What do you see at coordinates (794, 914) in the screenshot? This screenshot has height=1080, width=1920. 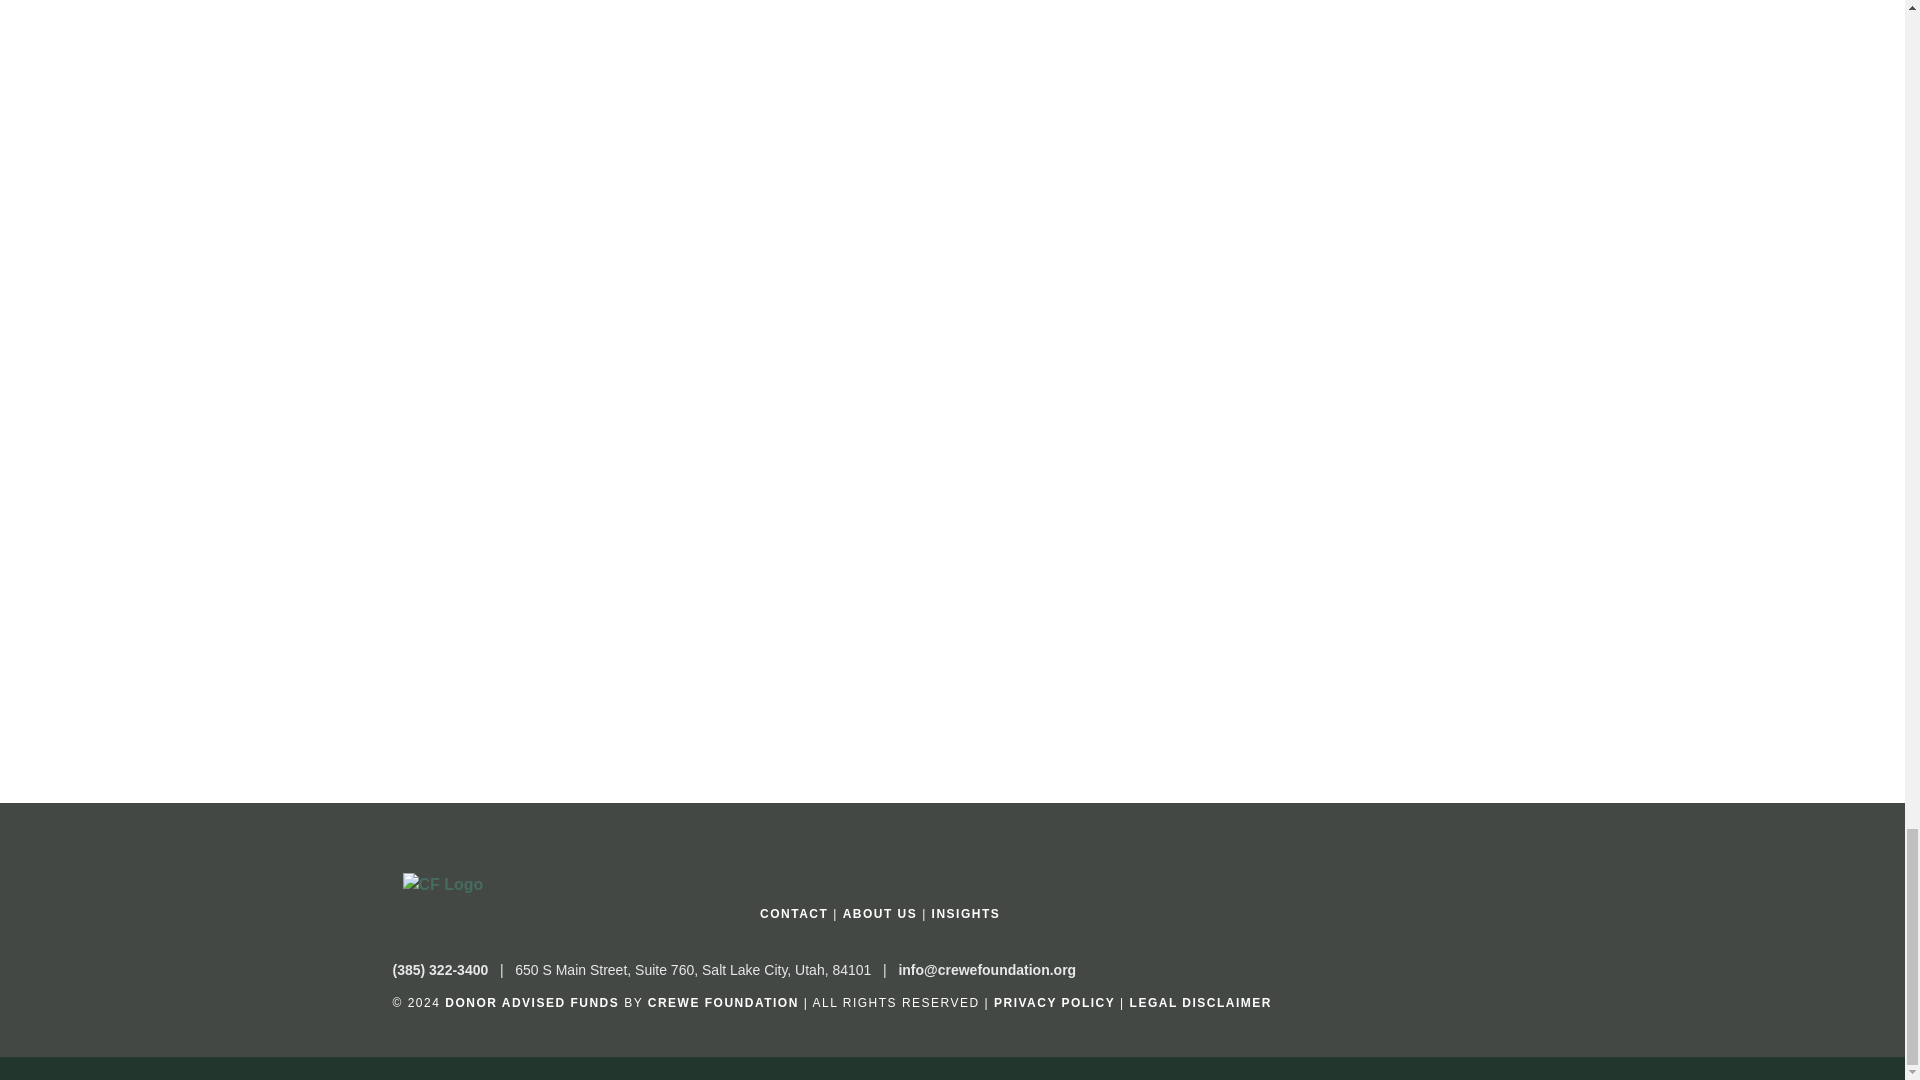 I see `CONTACT` at bounding box center [794, 914].